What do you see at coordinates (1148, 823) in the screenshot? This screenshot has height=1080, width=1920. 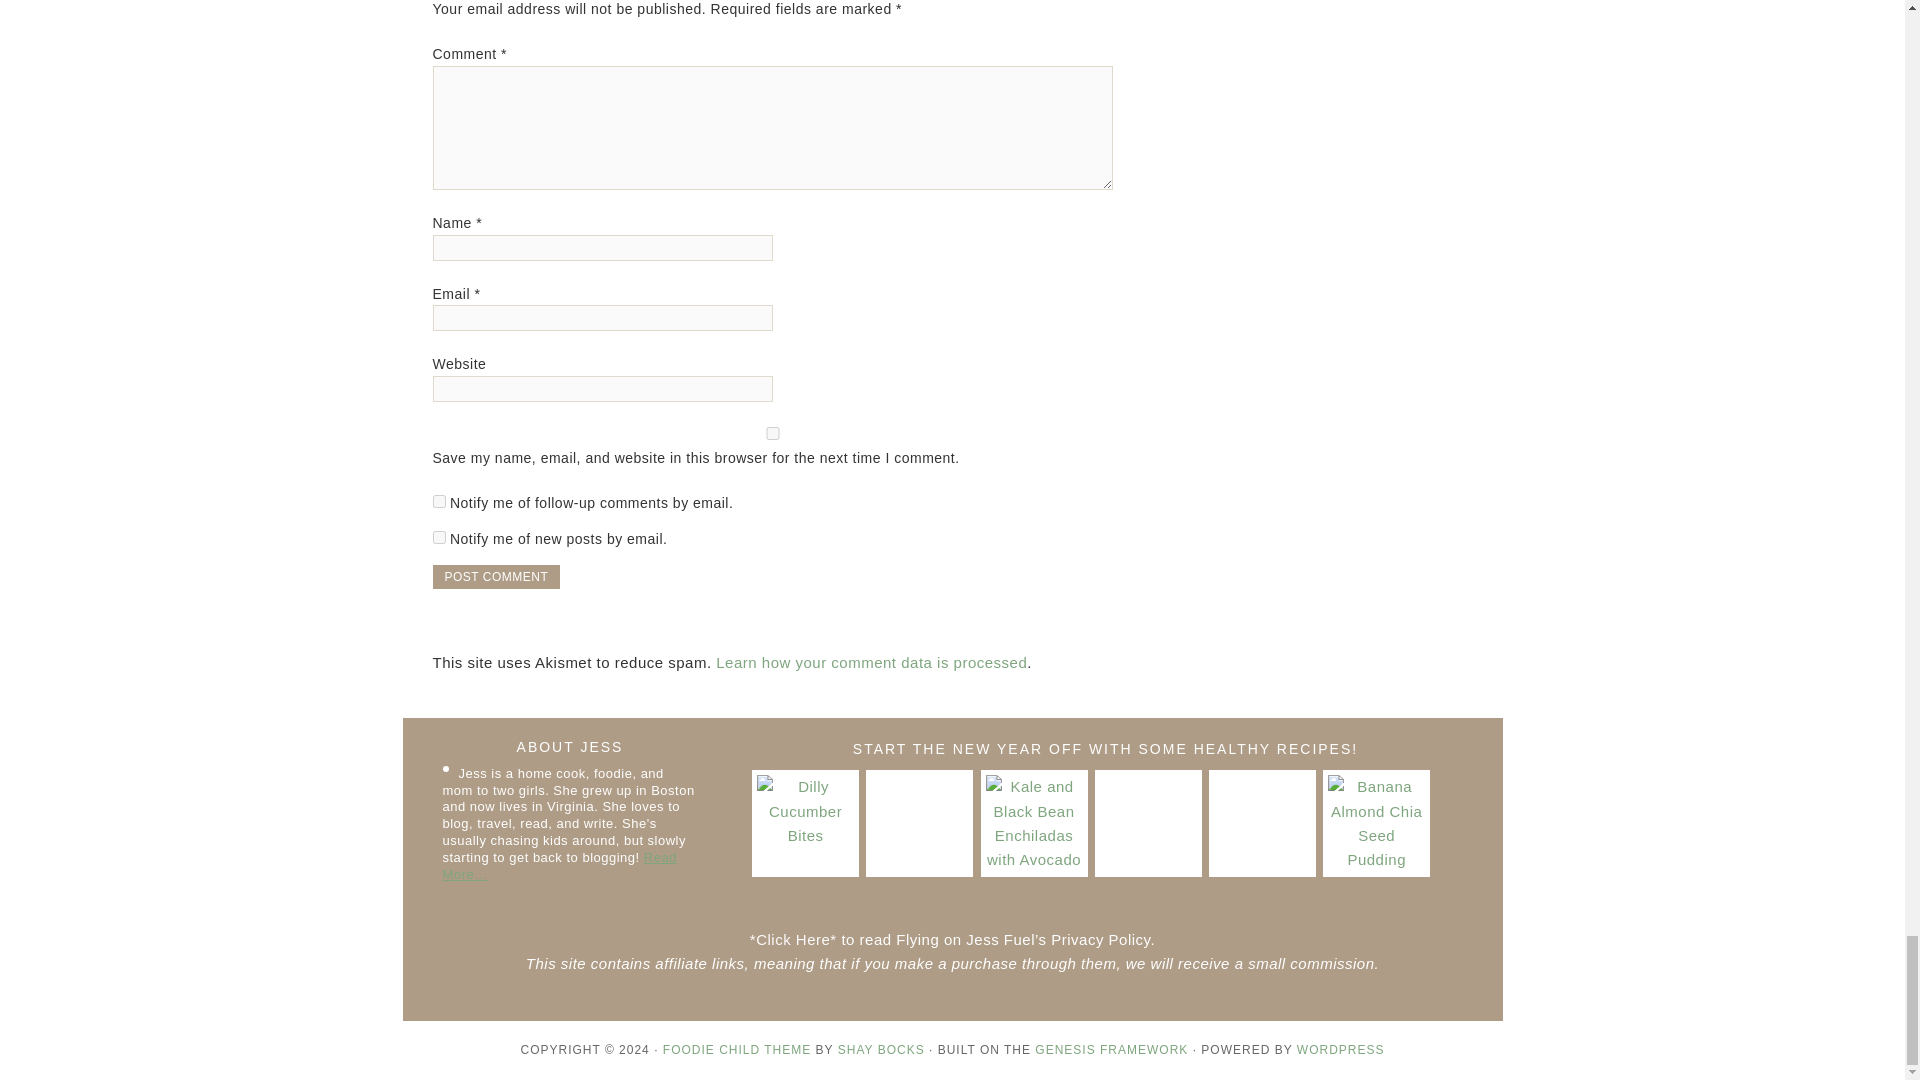 I see `Roasted Tomatillo Salsa Verde` at bounding box center [1148, 823].